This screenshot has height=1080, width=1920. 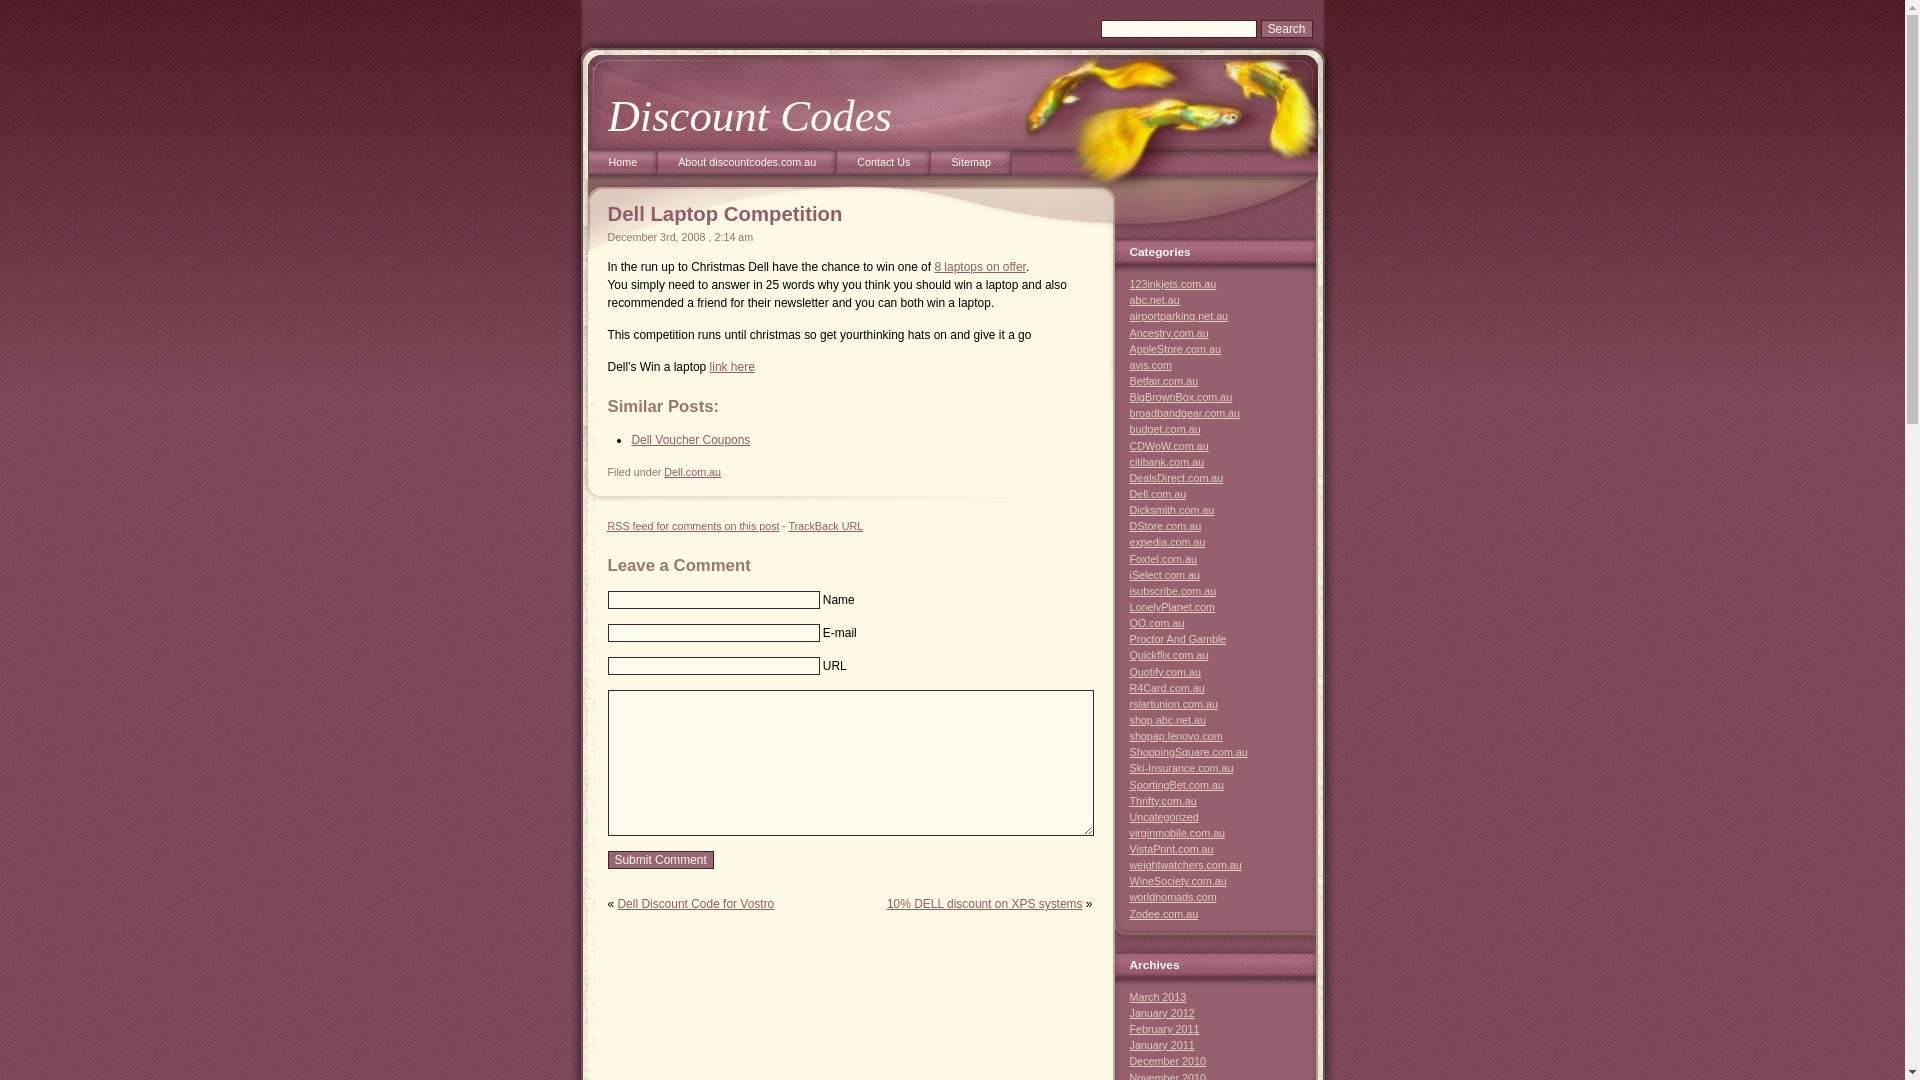 I want to click on December 2010, so click(x=1168, y=1061).